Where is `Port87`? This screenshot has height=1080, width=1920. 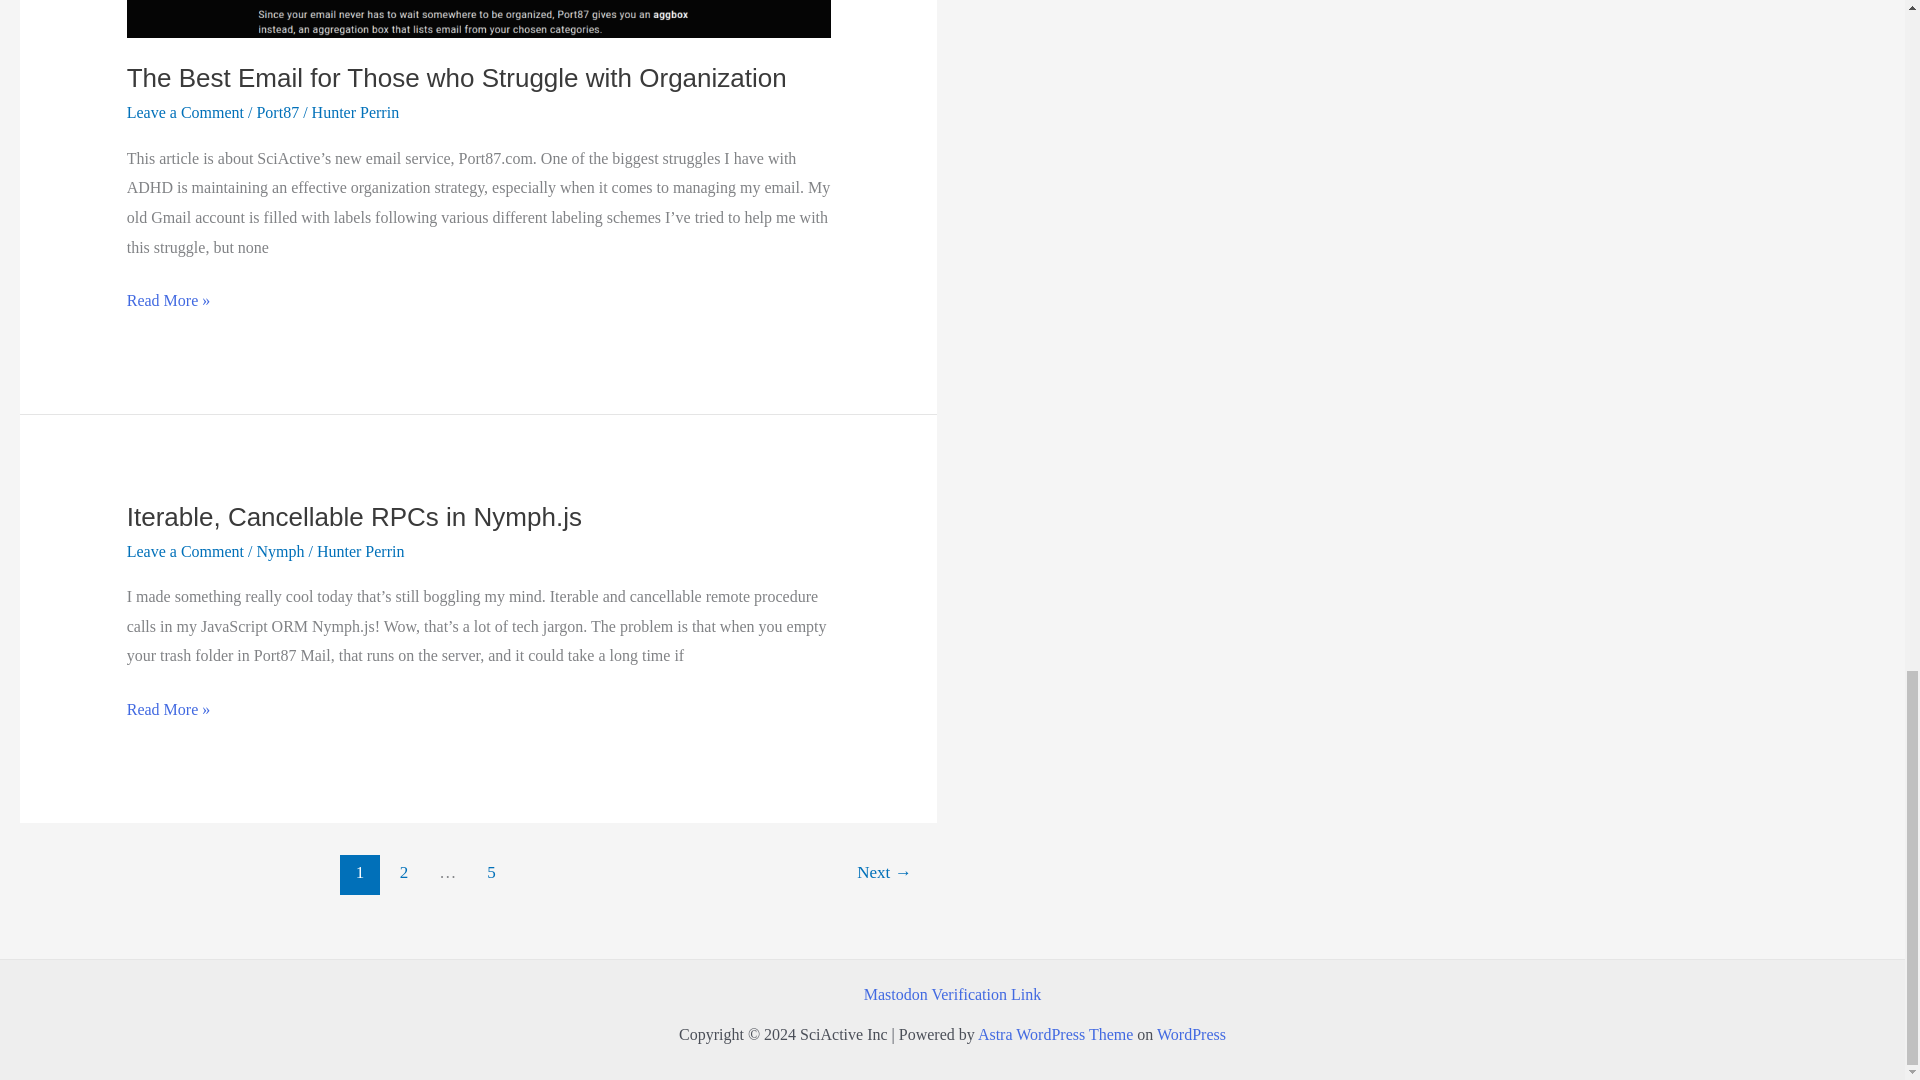
Port87 is located at coordinates (277, 112).